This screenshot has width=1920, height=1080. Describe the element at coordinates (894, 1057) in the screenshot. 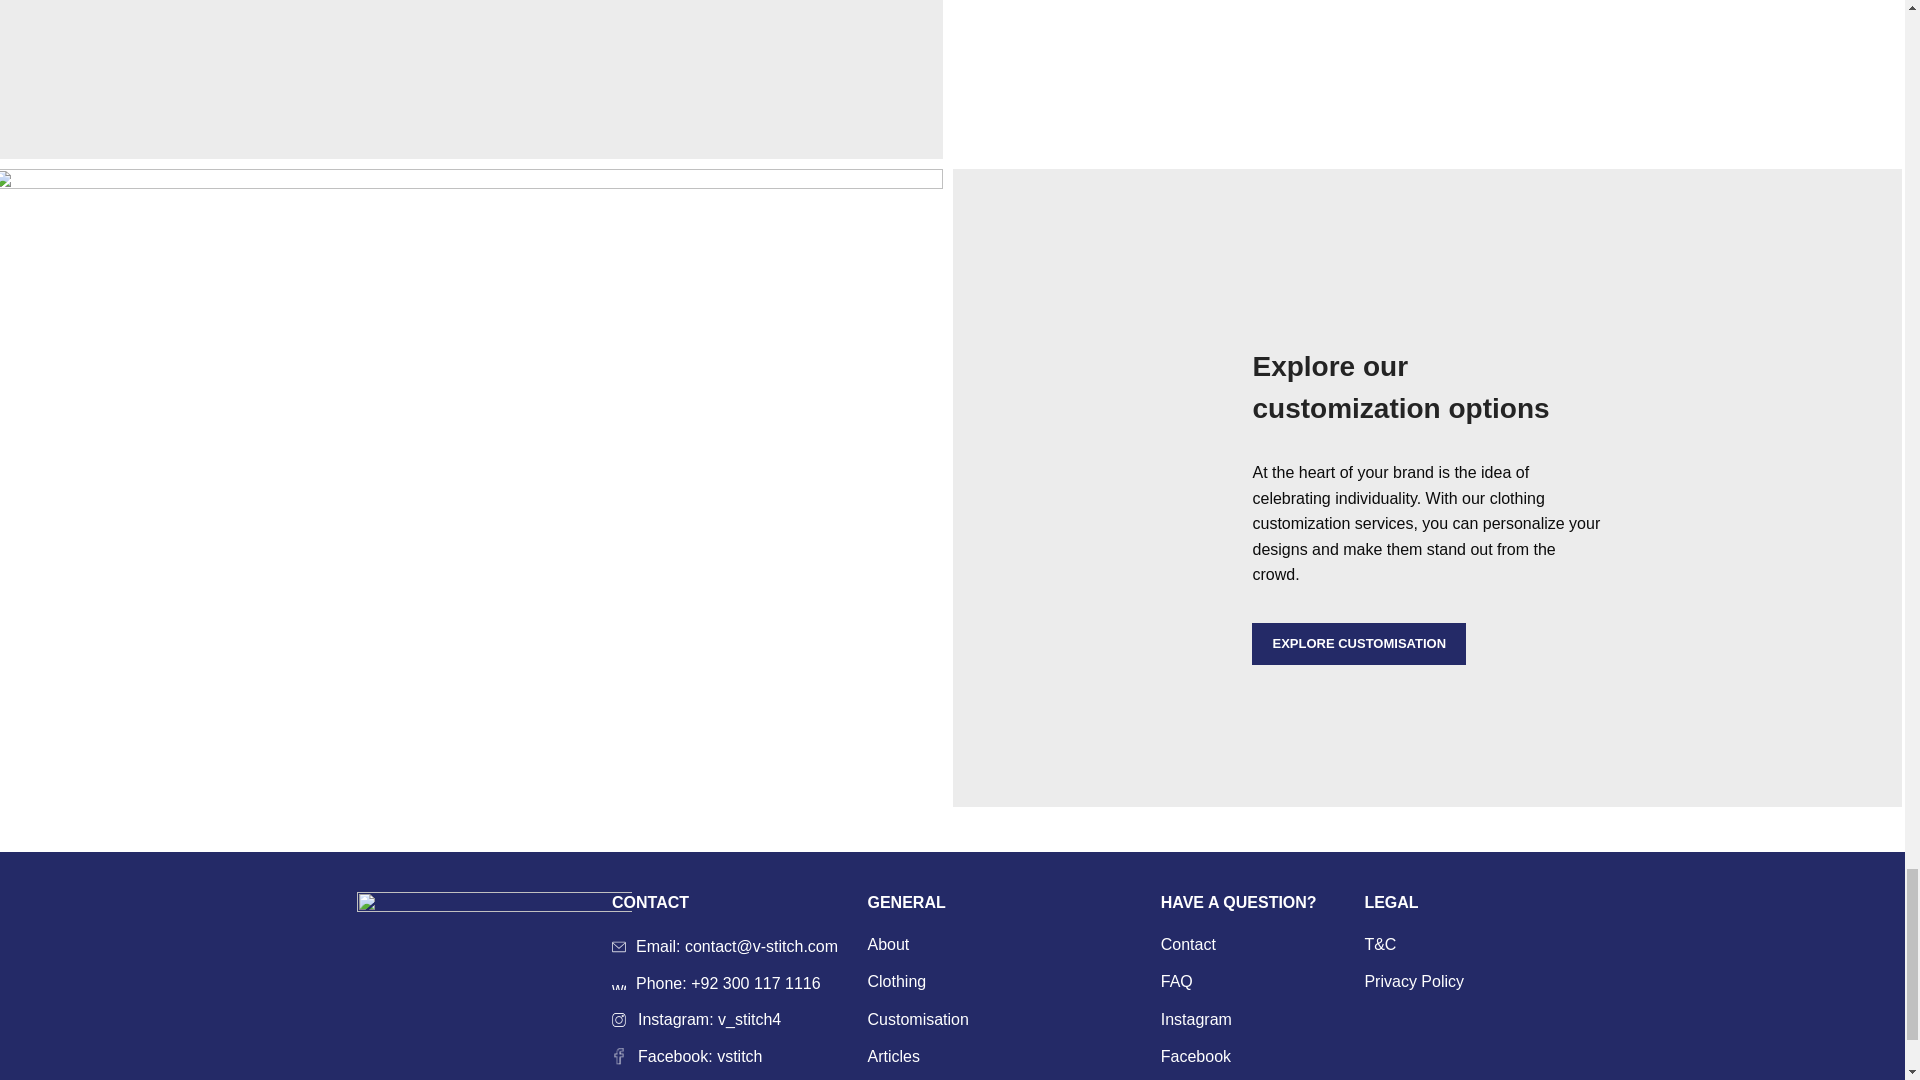

I see `Articles` at that location.